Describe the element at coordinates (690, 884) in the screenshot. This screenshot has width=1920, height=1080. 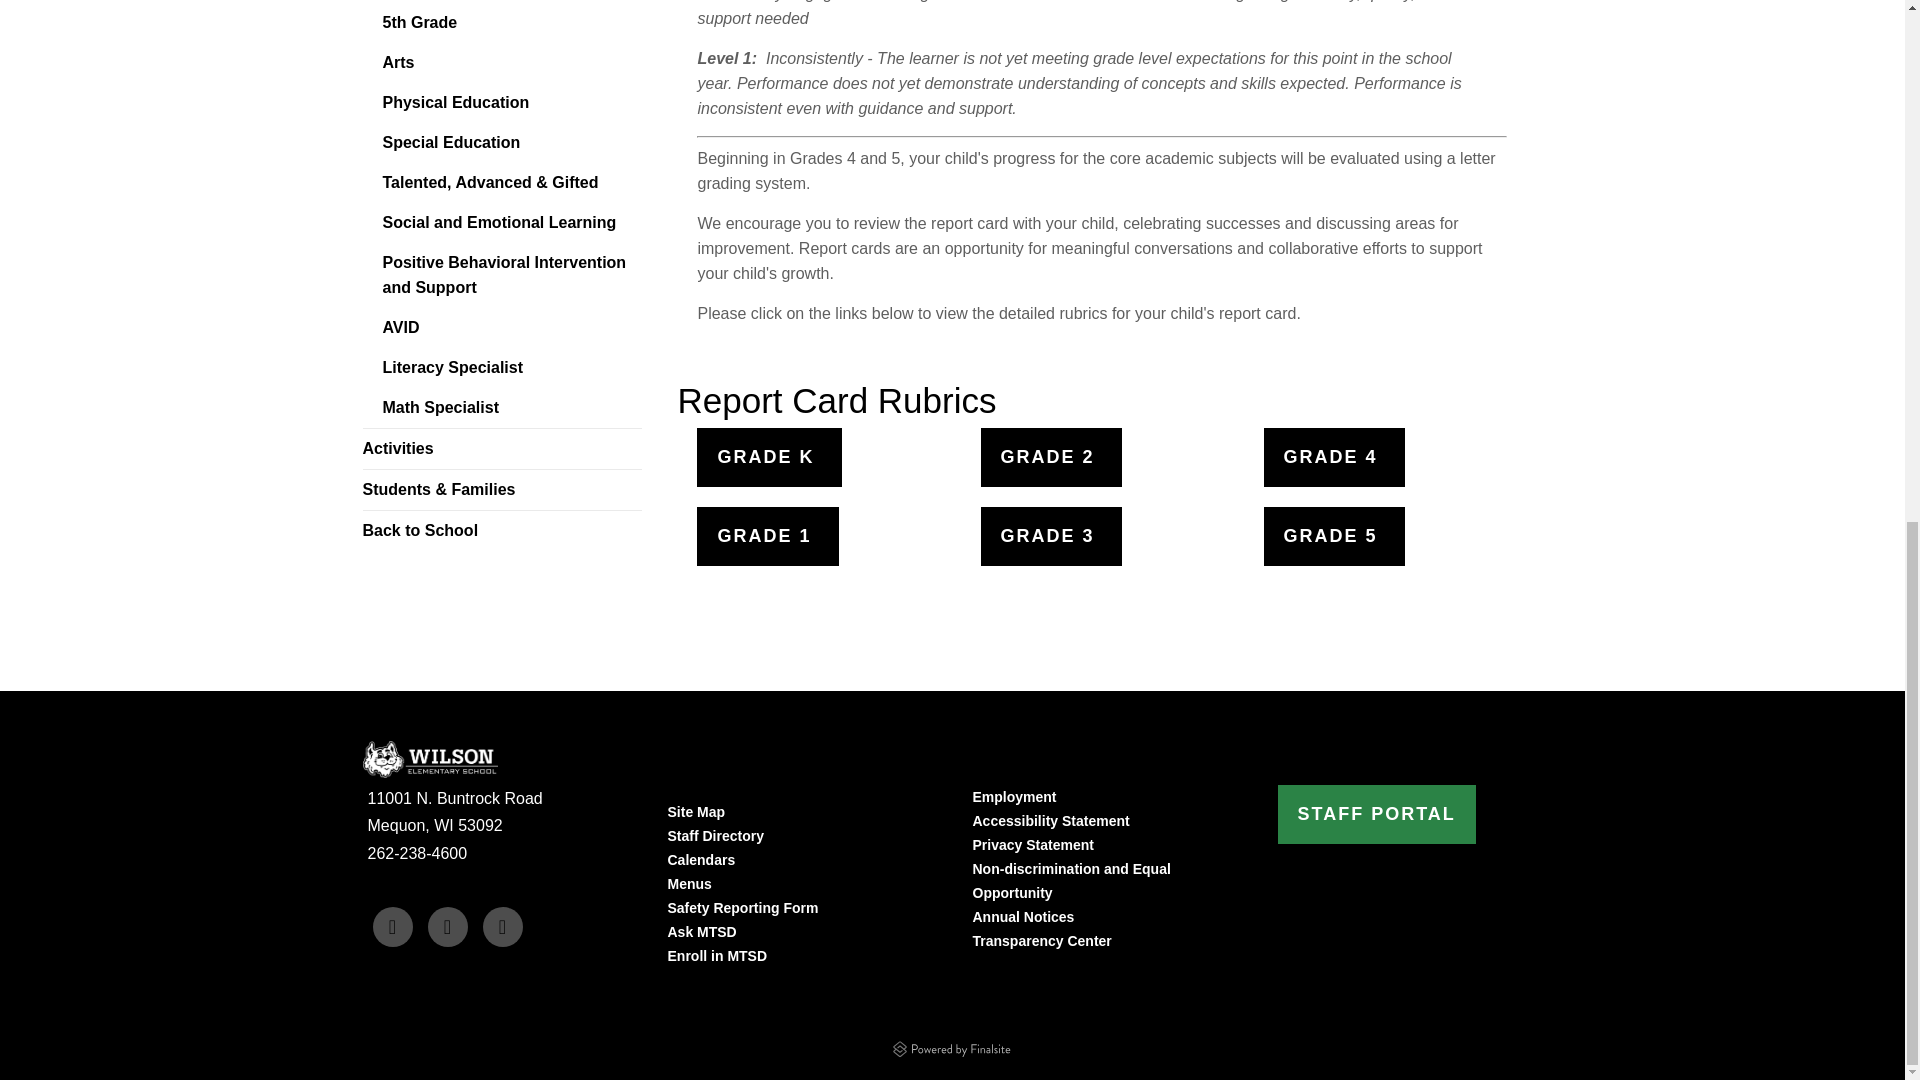
I see `Menus` at that location.